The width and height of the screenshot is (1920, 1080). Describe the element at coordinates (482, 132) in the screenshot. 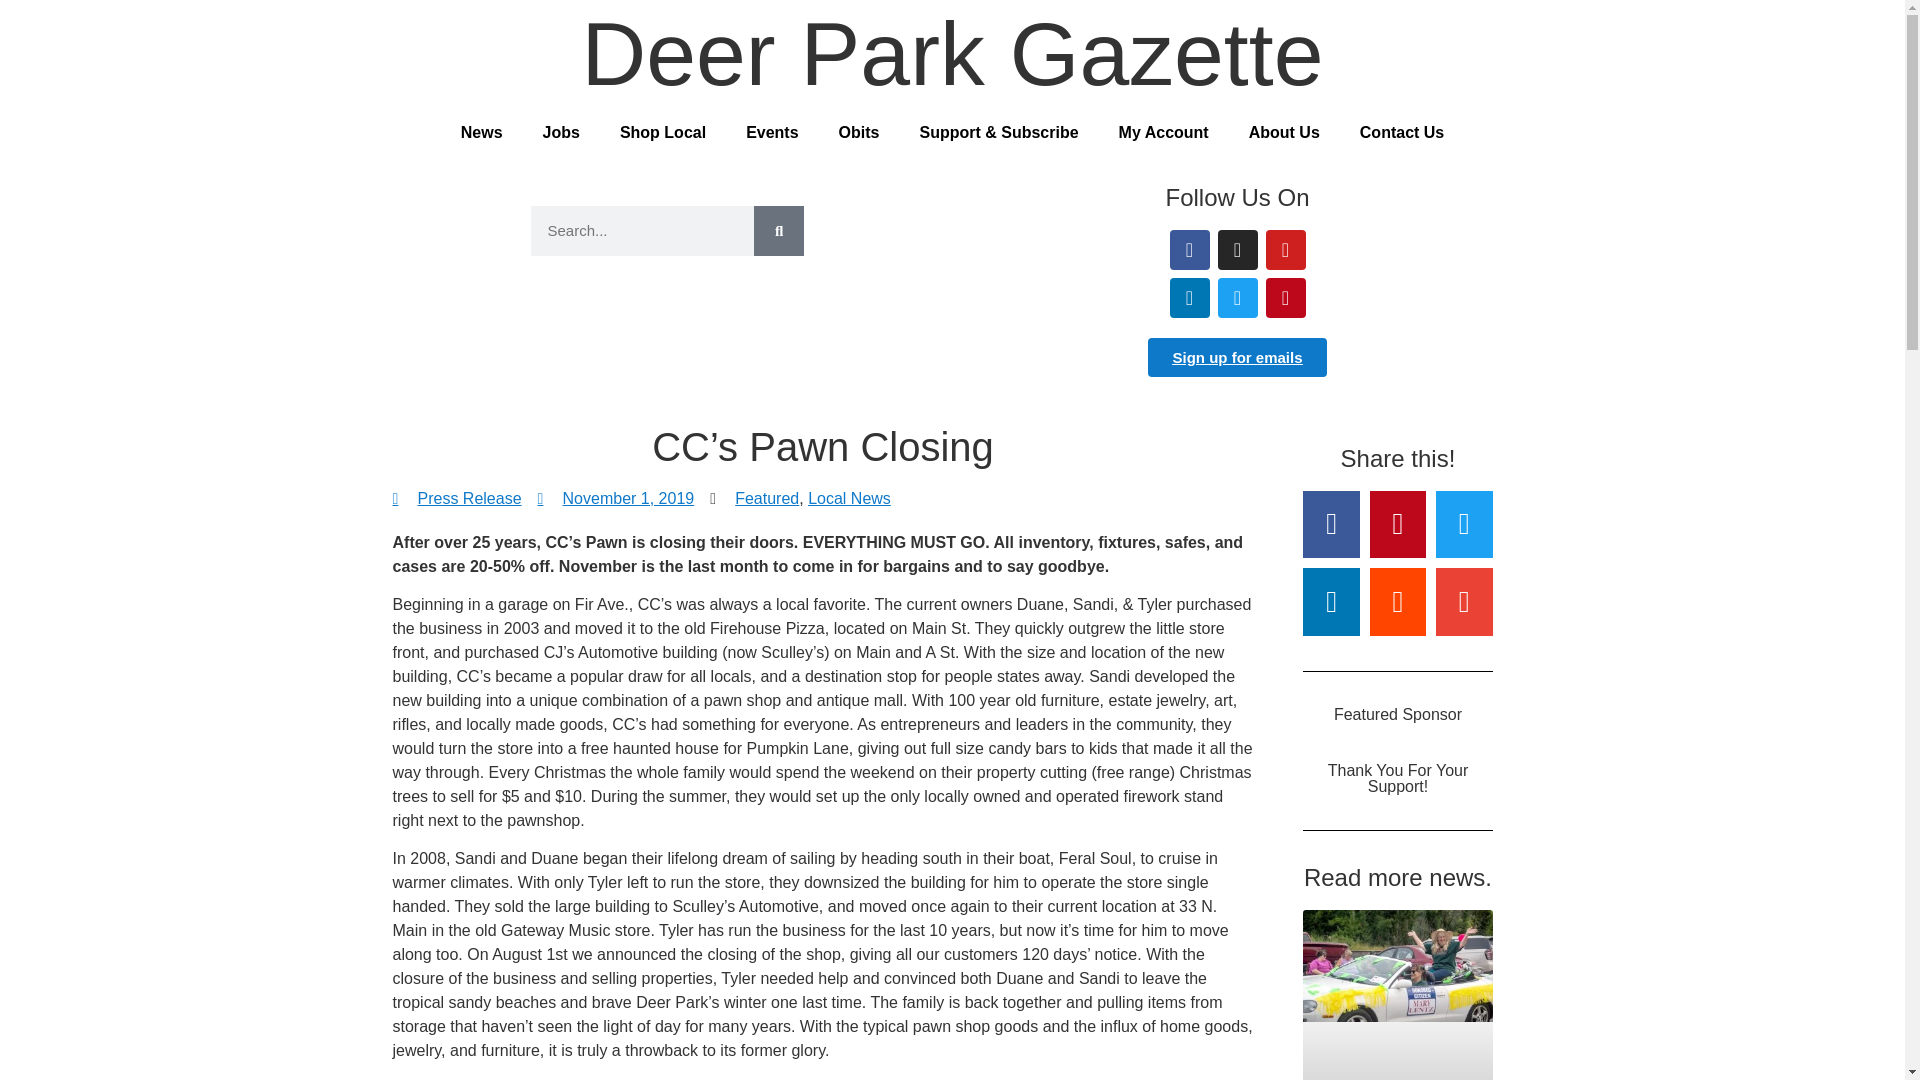

I see `News` at that location.